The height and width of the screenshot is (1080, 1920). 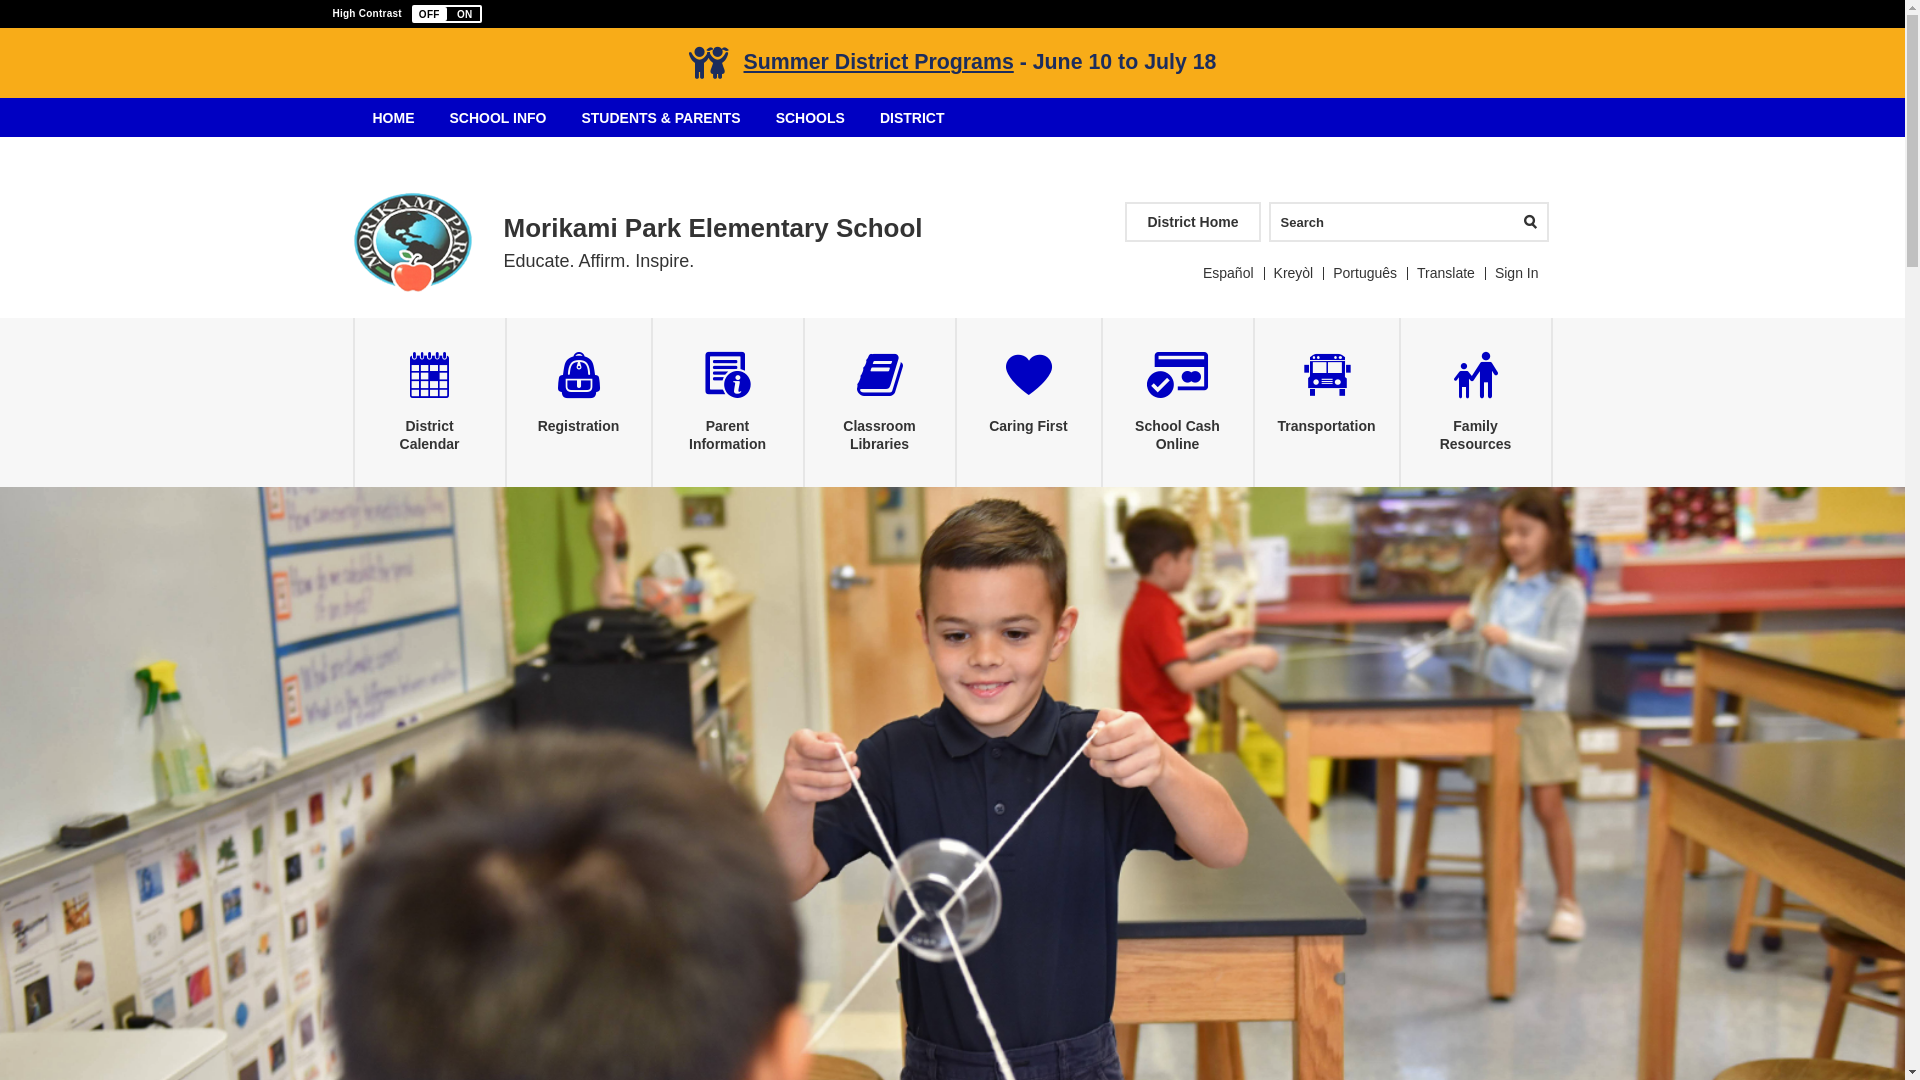 I want to click on HOME, so click(x=394, y=118).